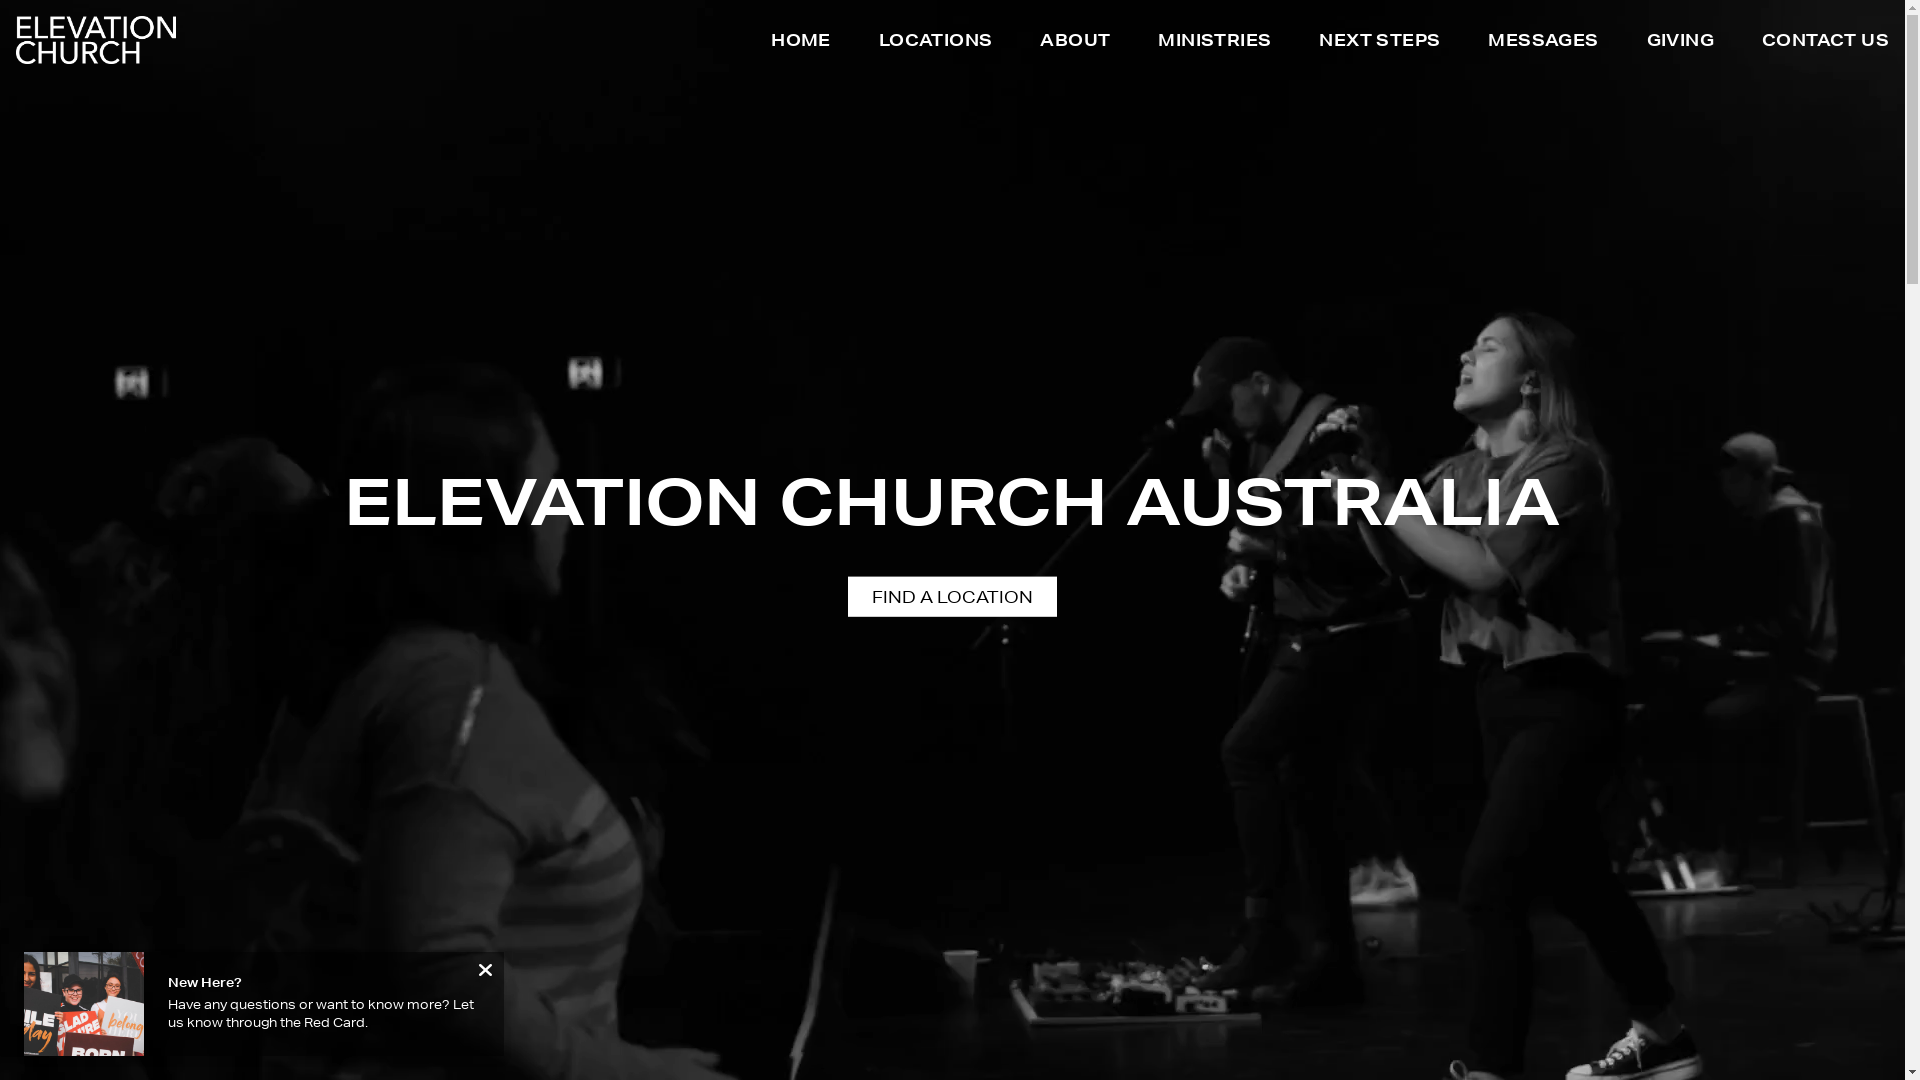 This screenshot has width=1920, height=1080. Describe the element at coordinates (1380, 44) in the screenshot. I see `NEXT STEPS` at that location.